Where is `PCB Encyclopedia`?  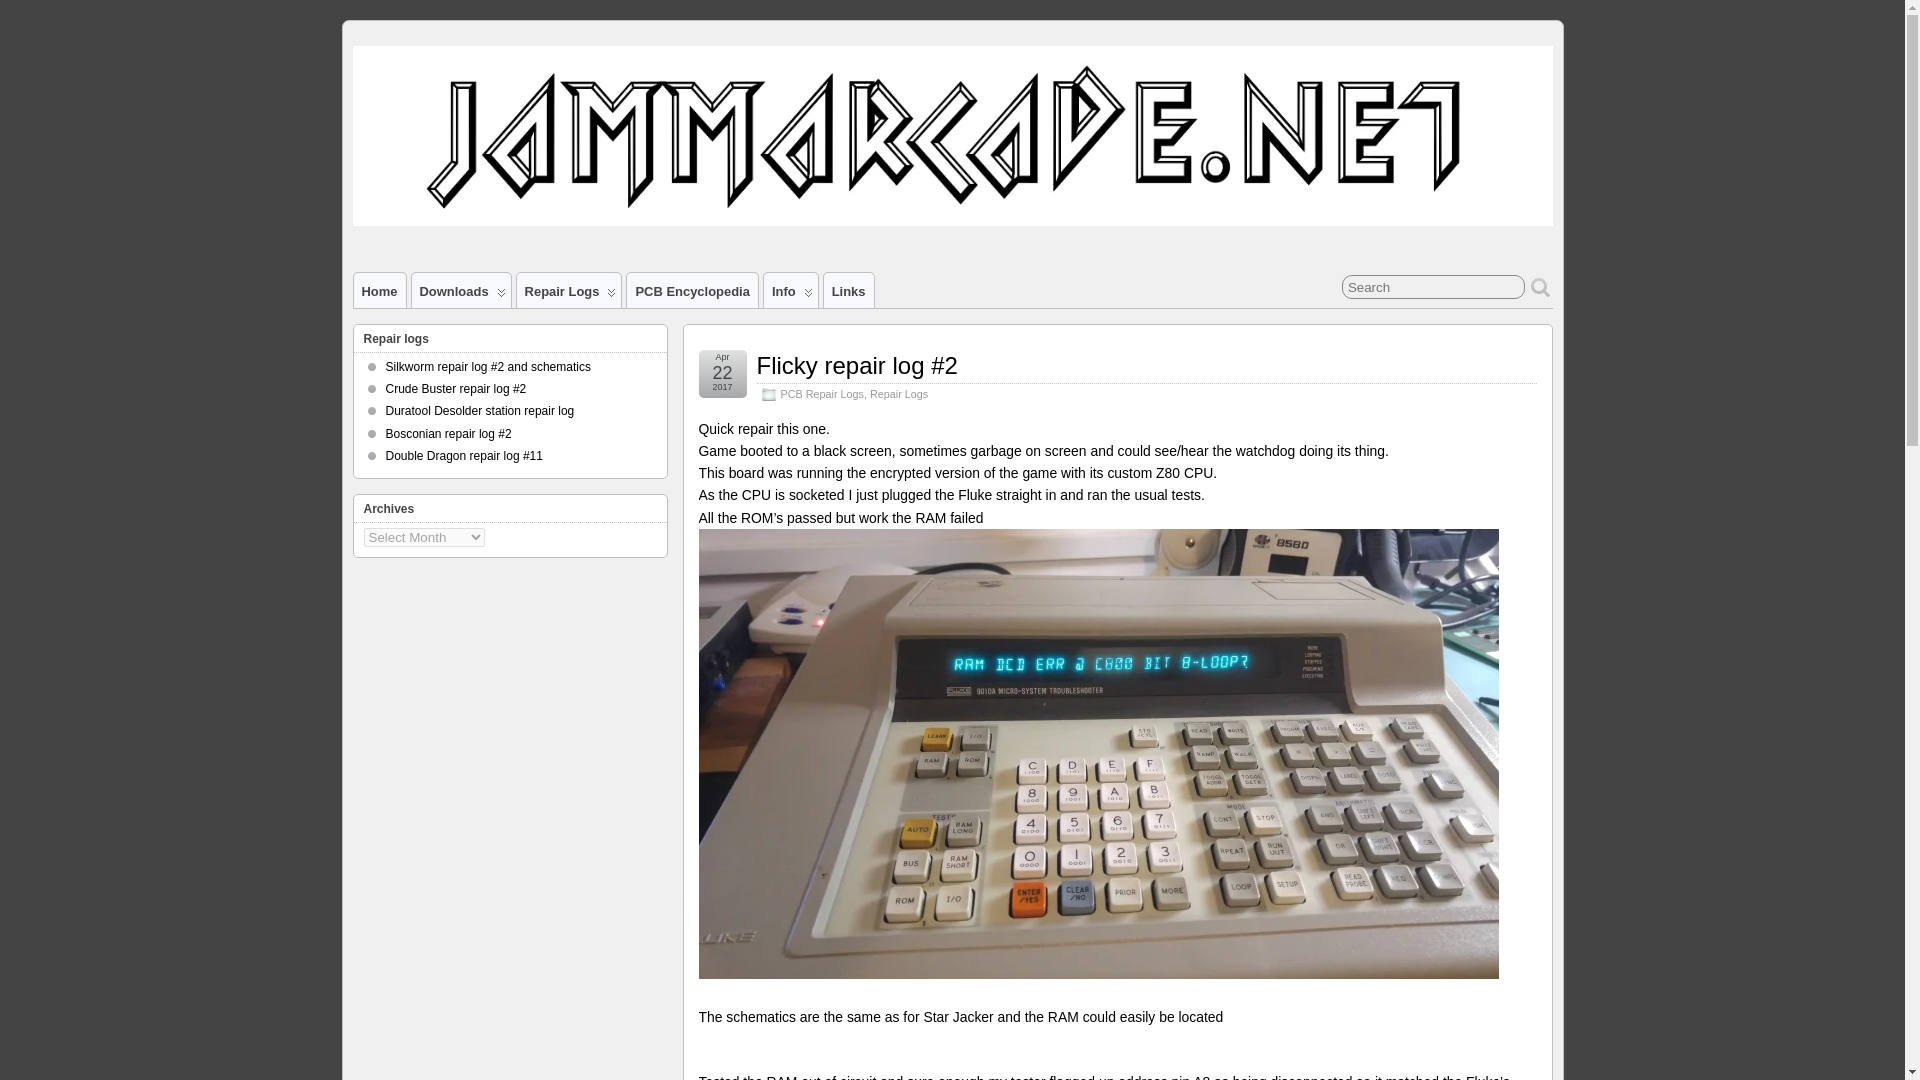
PCB Encyclopedia is located at coordinates (692, 290).